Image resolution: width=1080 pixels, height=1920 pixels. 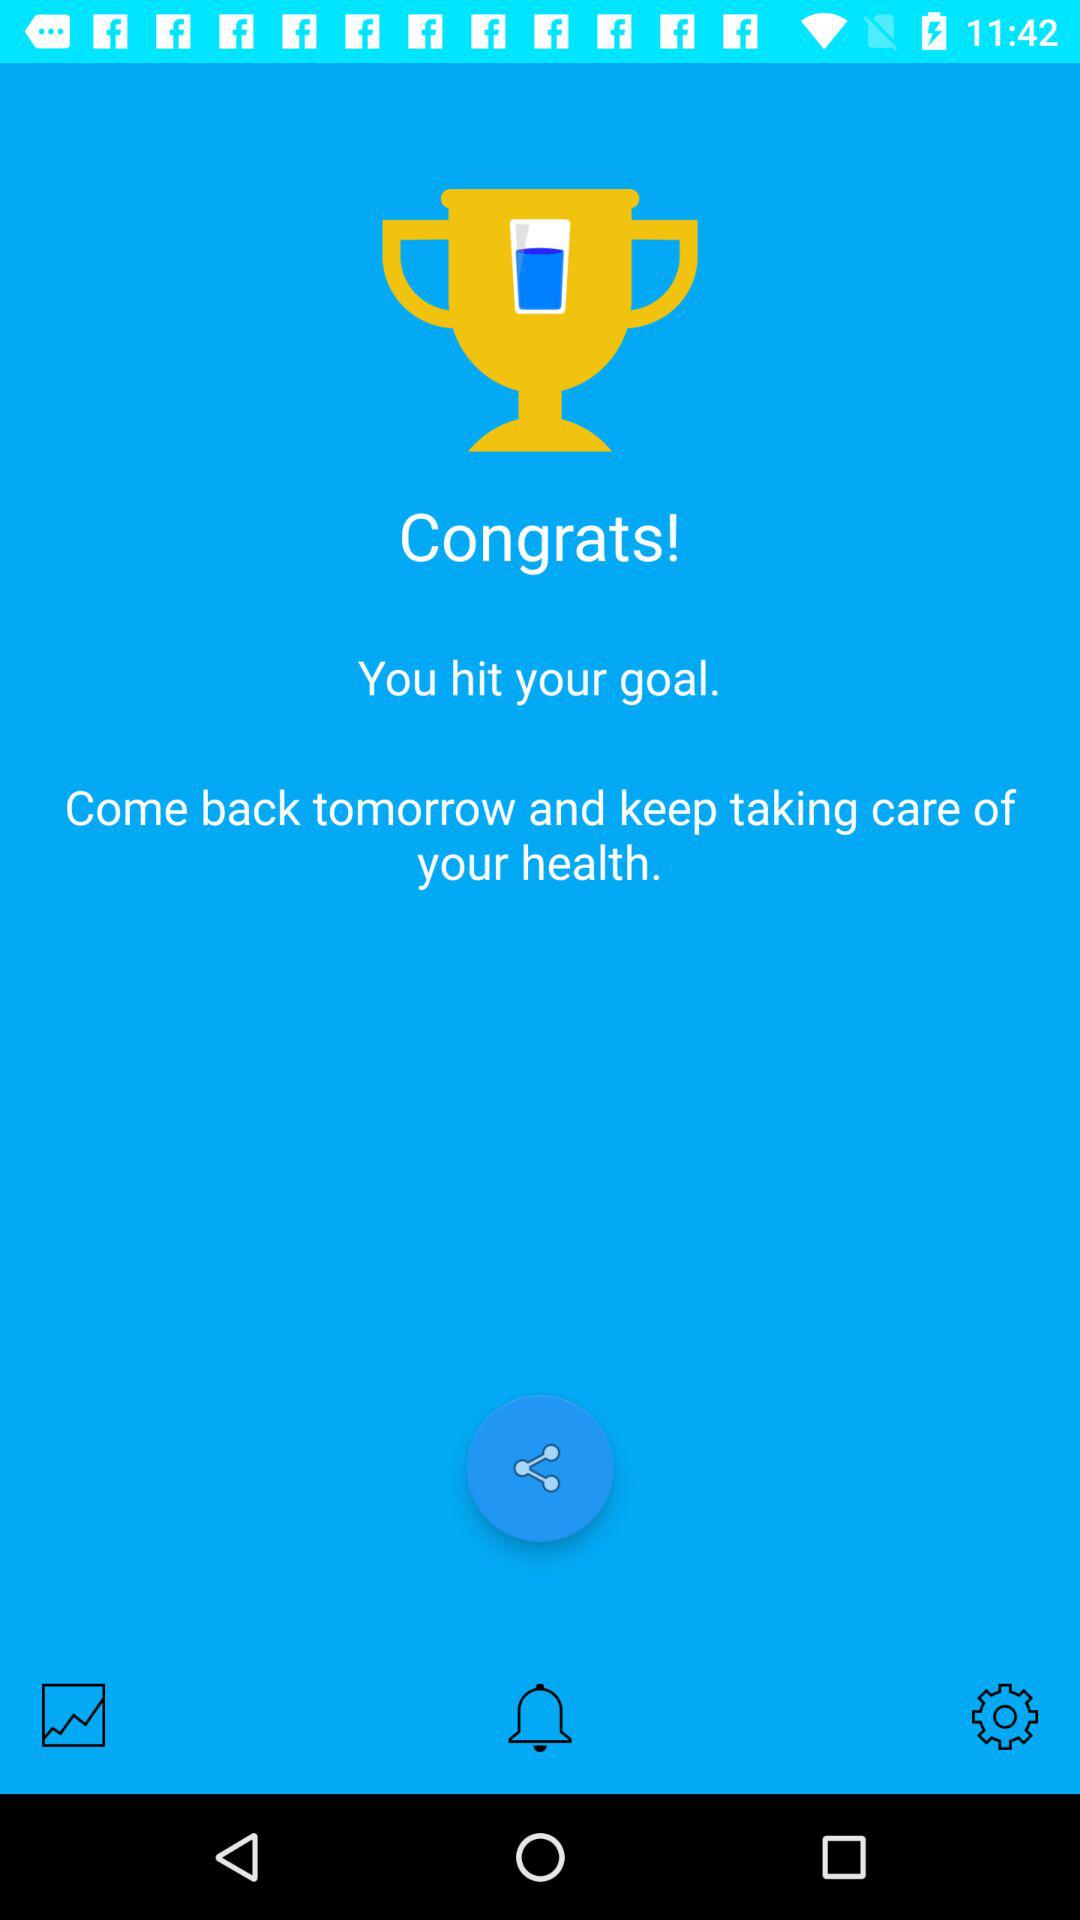 What do you see at coordinates (540, 1718) in the screenshot?
I see `set notification` at bounding box center [540, 1718].